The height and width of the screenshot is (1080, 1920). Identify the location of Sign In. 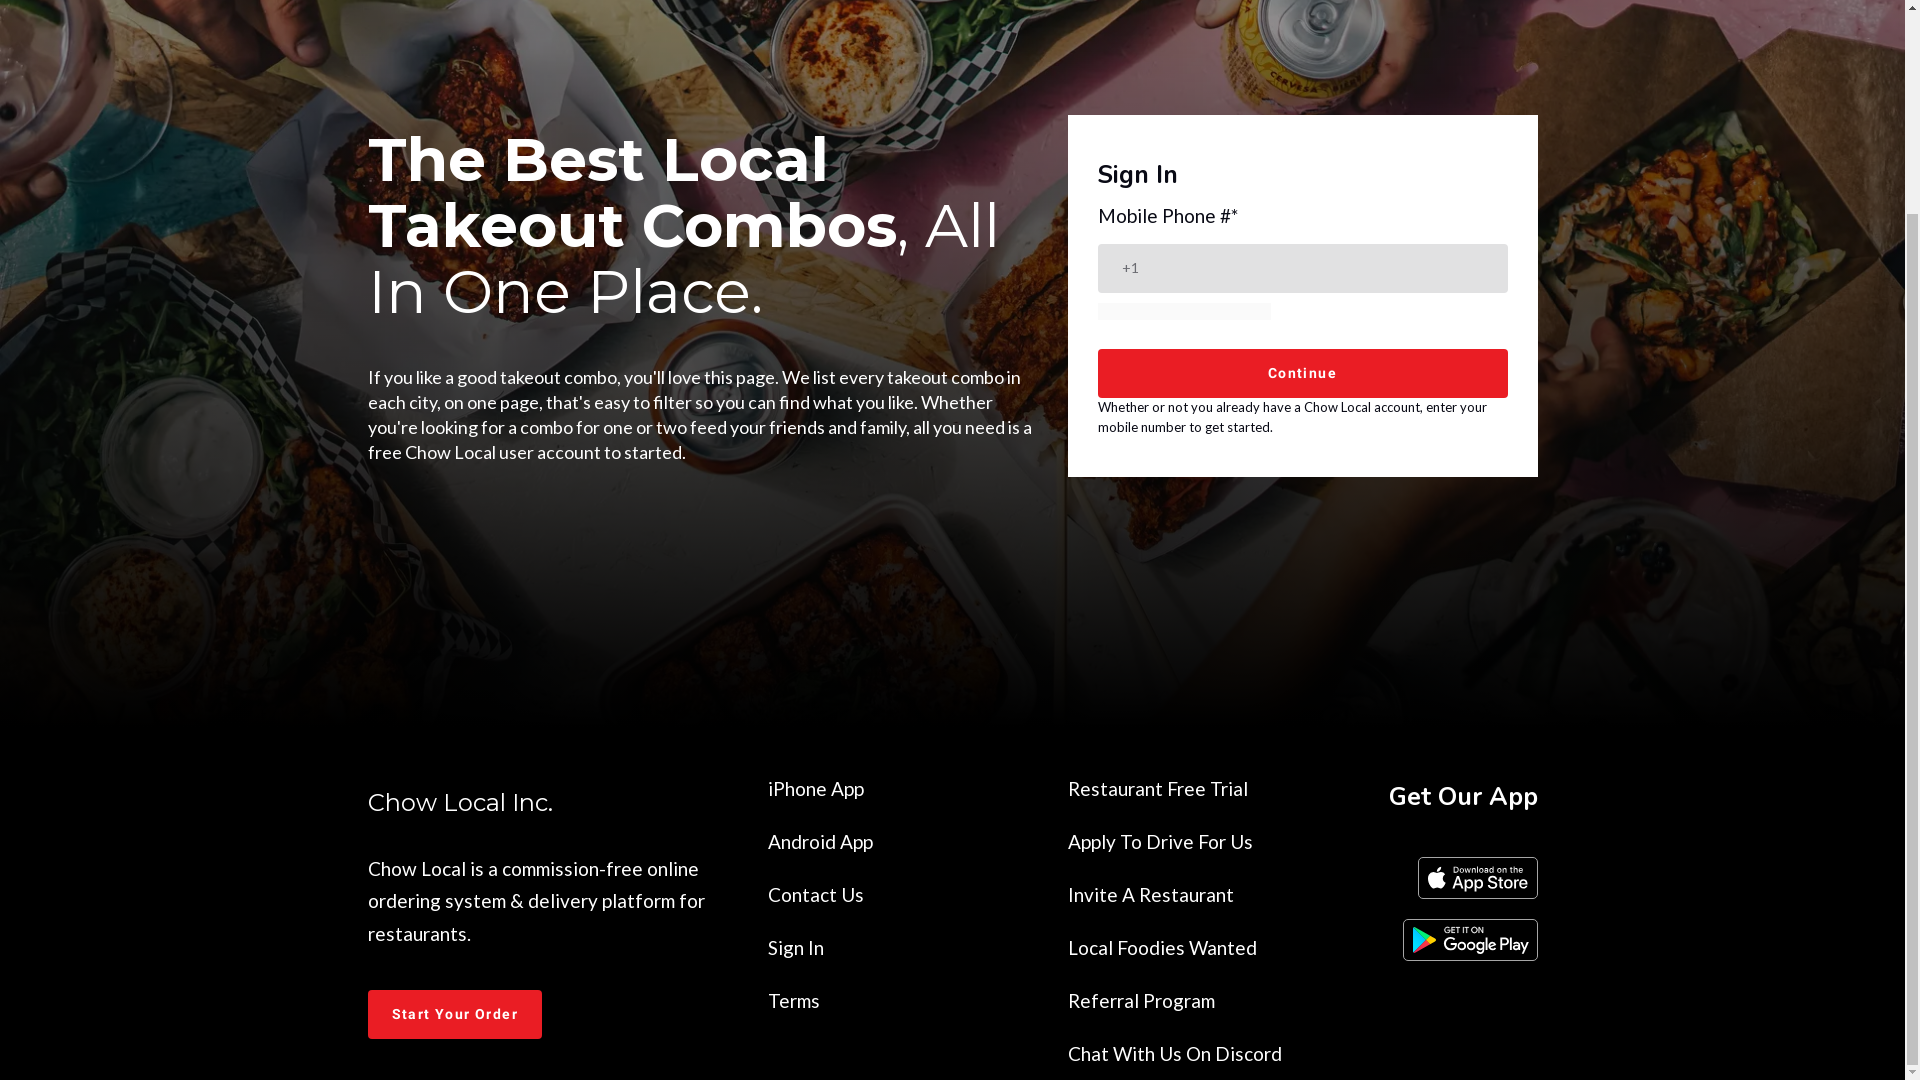
(796, 948).